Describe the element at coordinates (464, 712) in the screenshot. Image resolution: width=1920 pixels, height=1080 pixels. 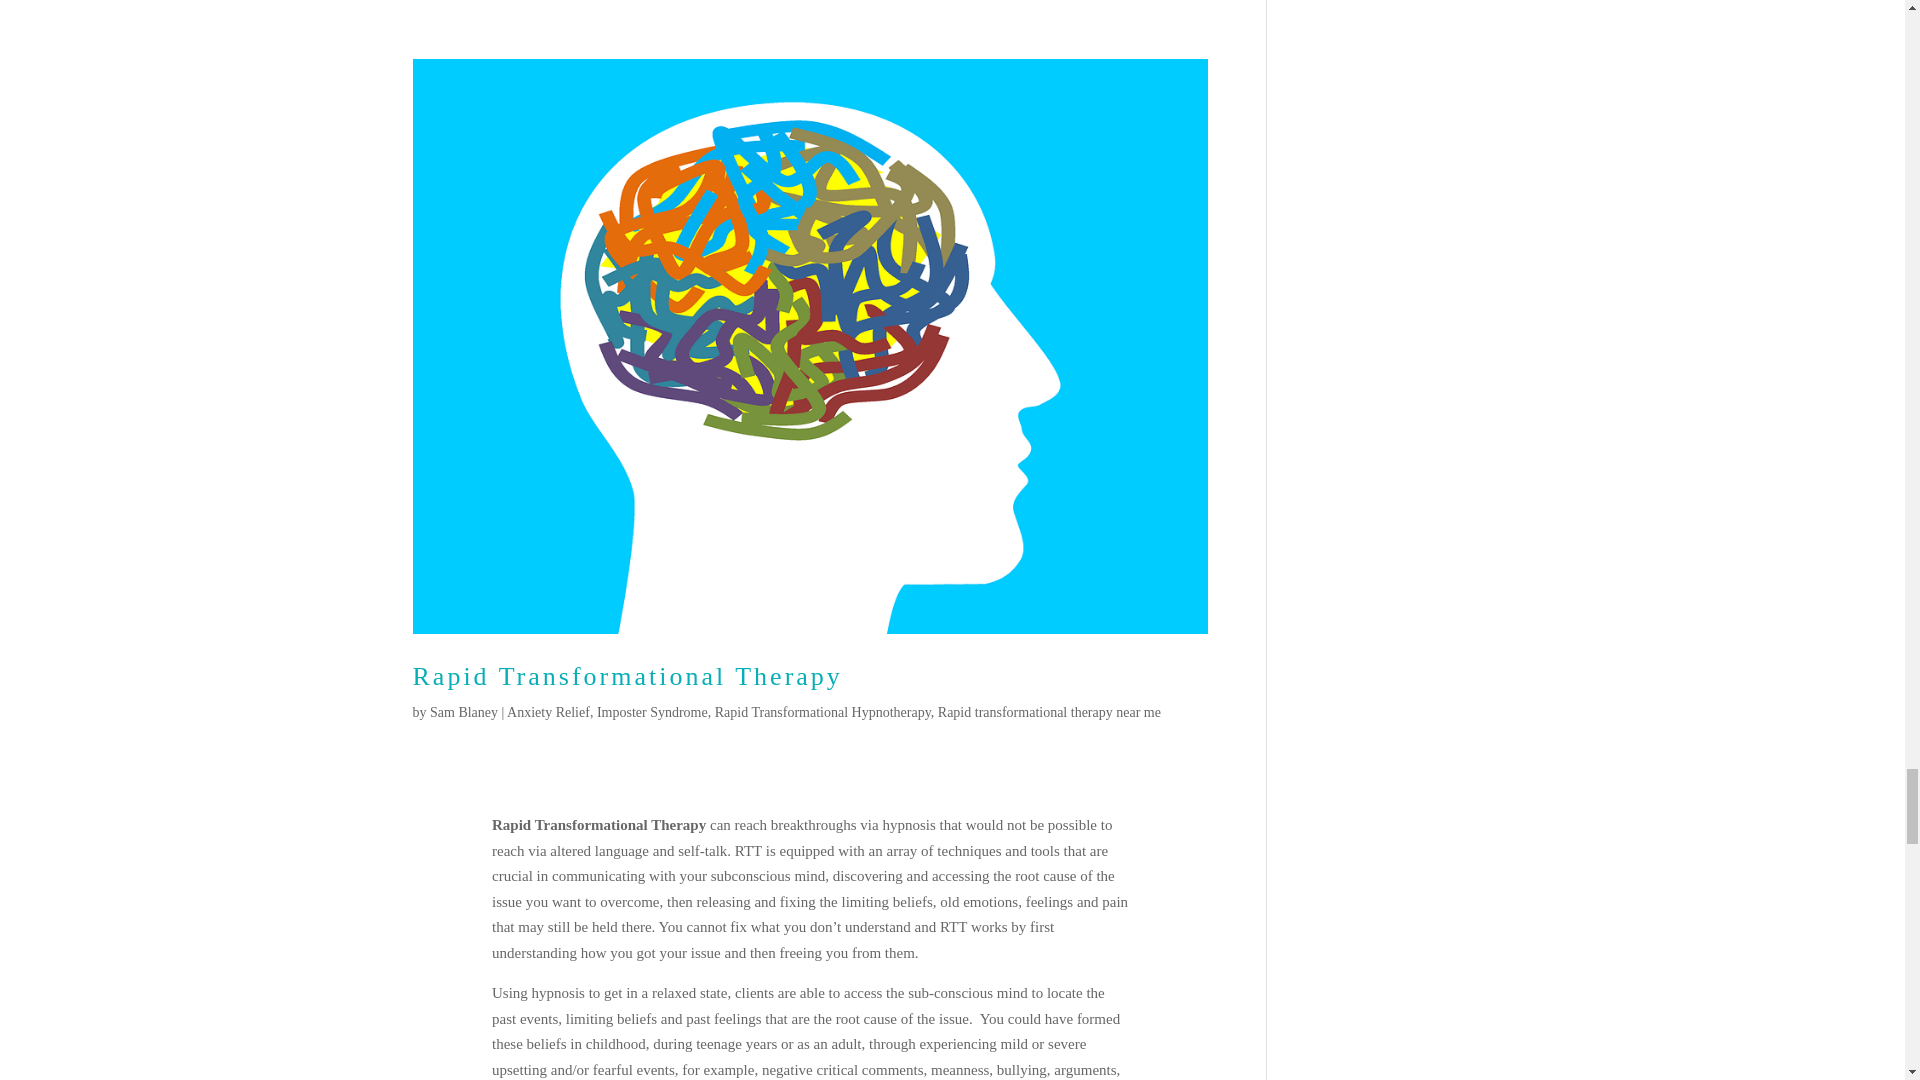
I see `Sam Blaney` at that location.